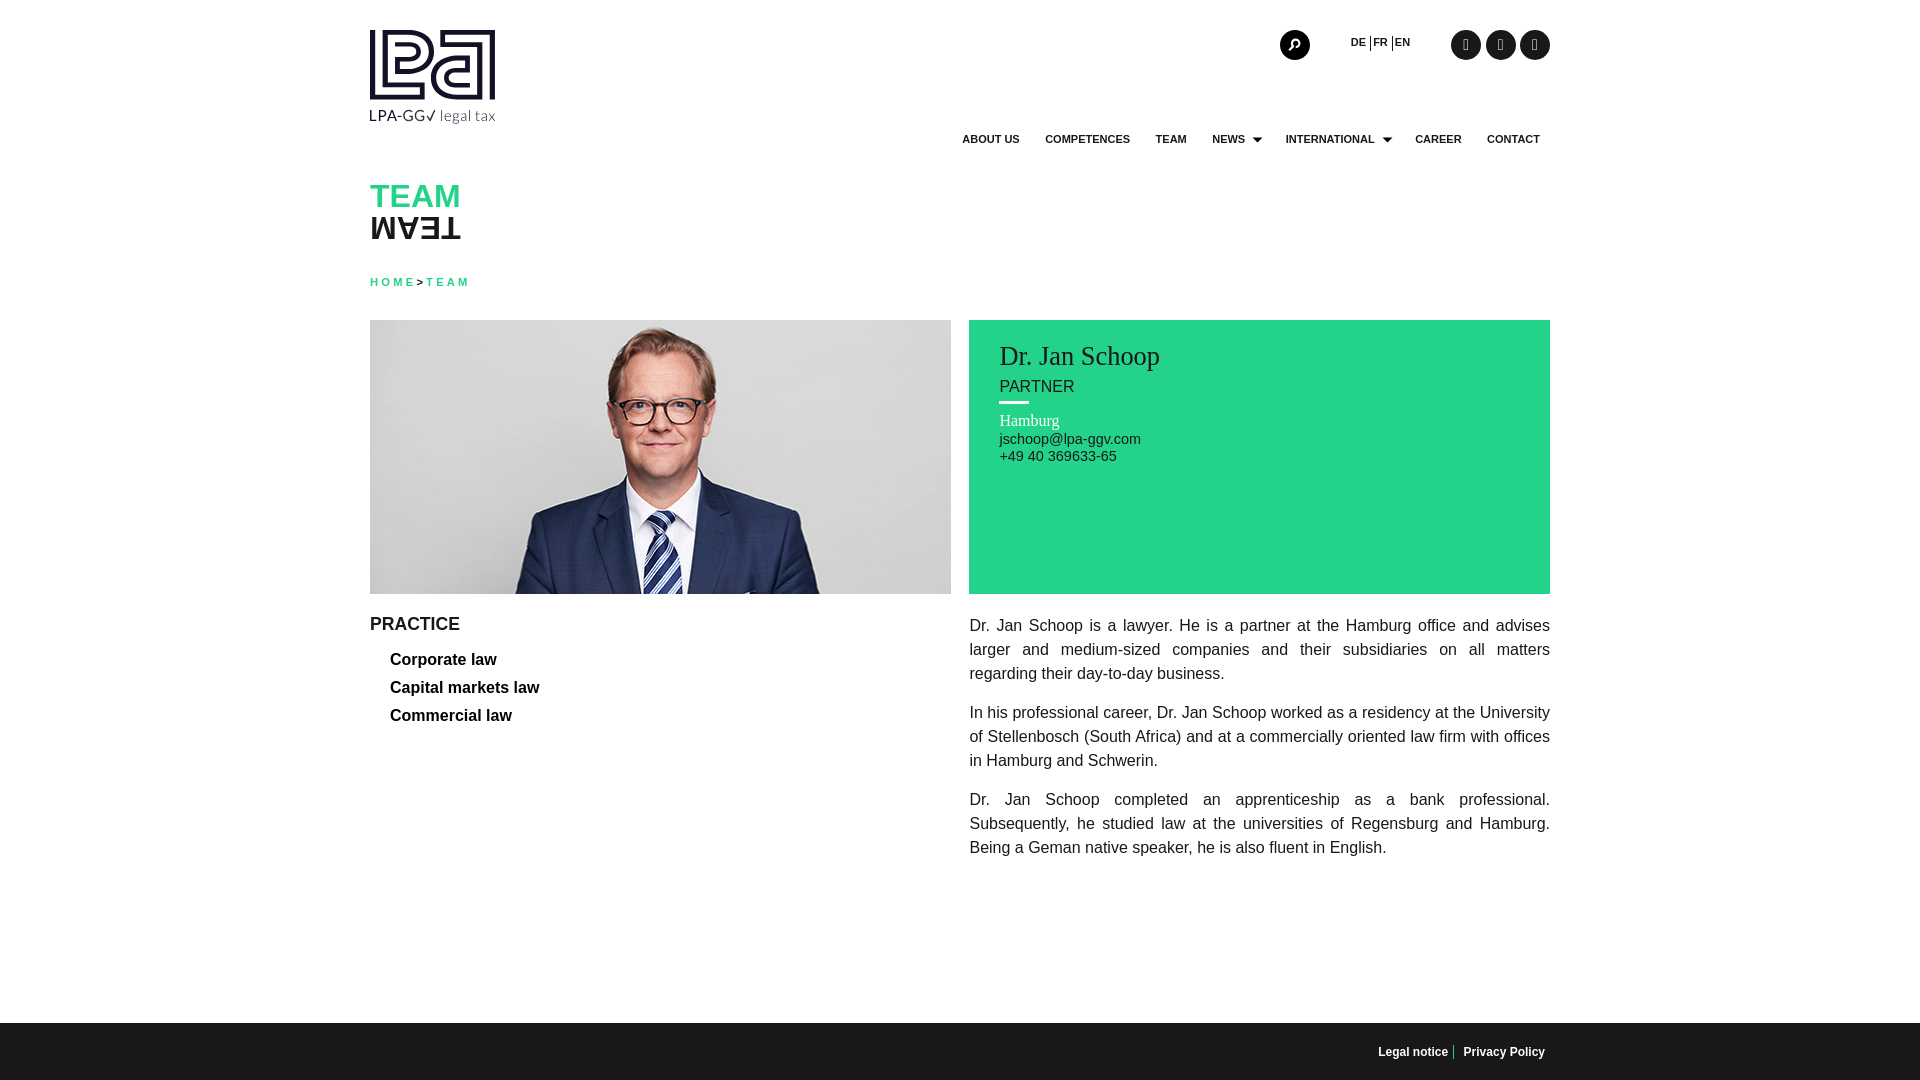 The image size is (1920, 1080). Describe the element at coordinates (1228, 139) in the screenshot. I see `NEWS` at that location.